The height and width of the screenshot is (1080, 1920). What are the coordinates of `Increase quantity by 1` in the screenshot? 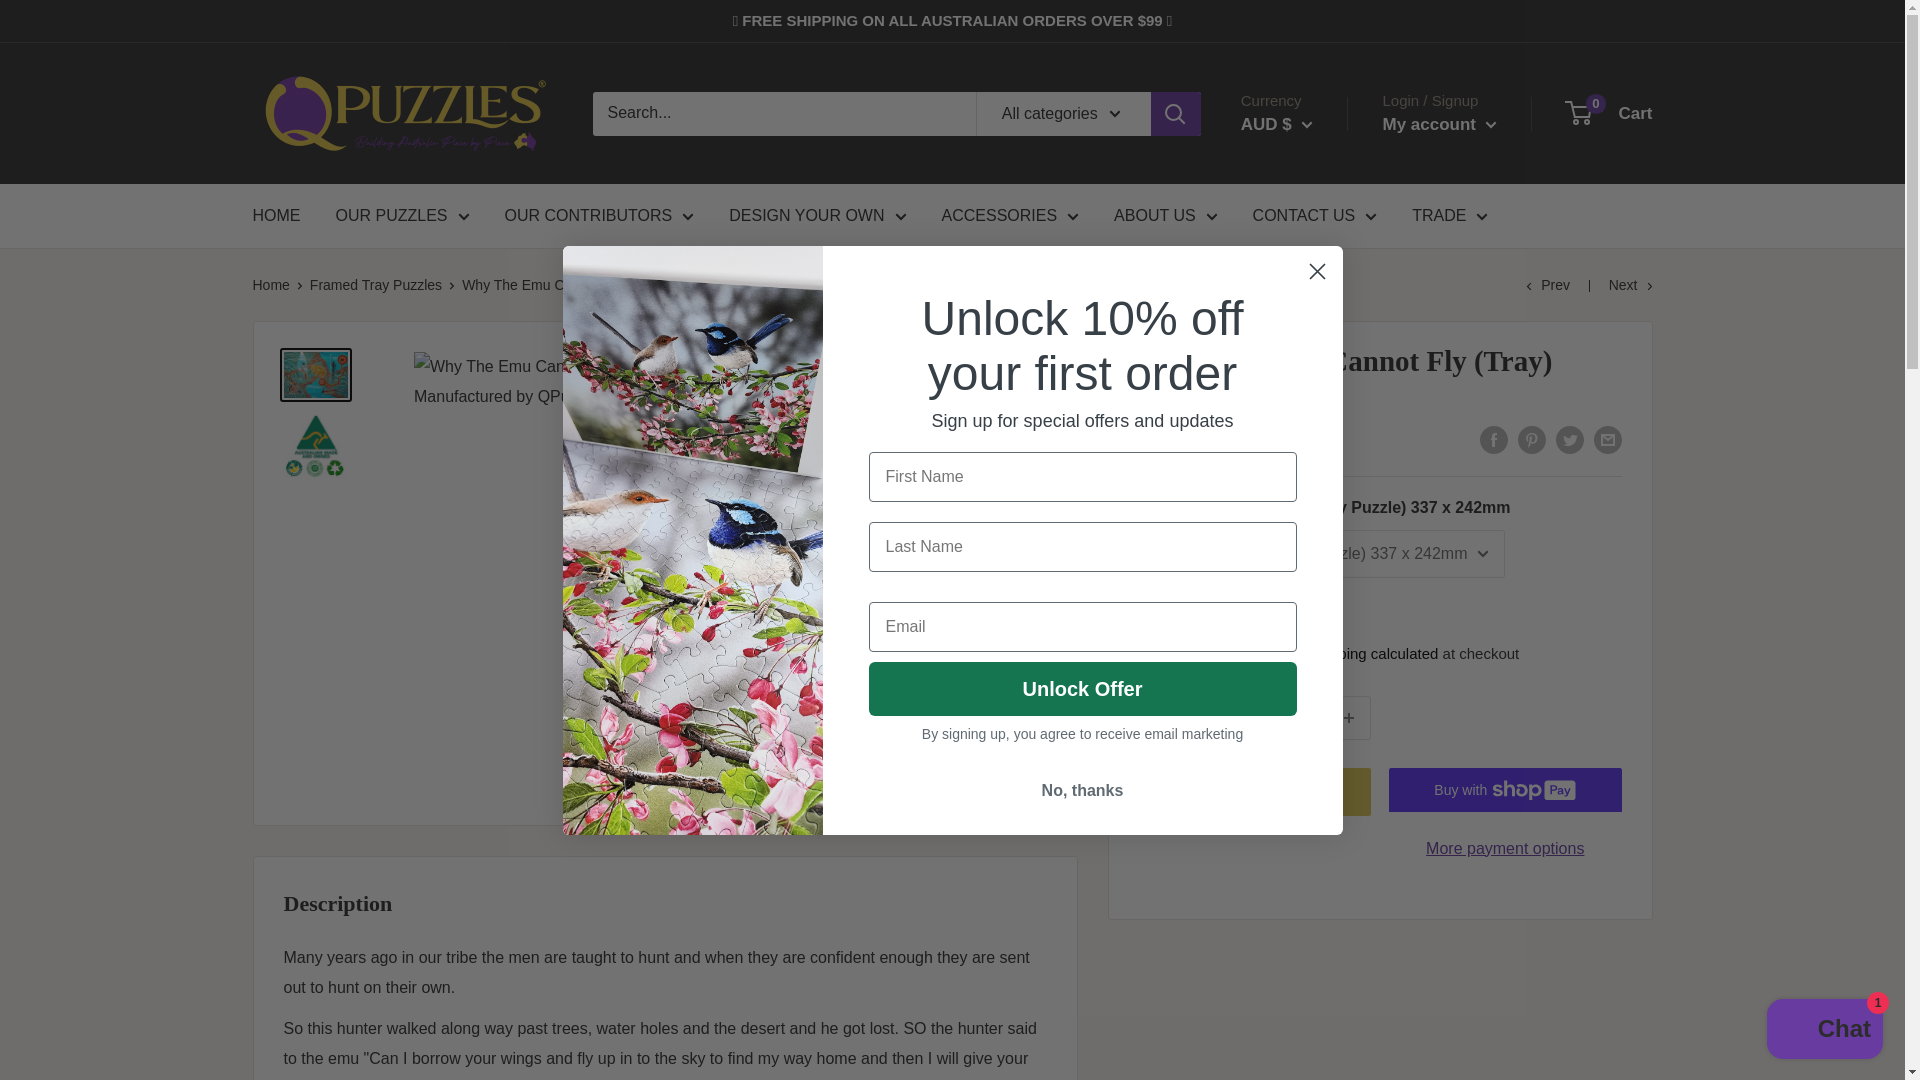 It's located at (1349, 717).